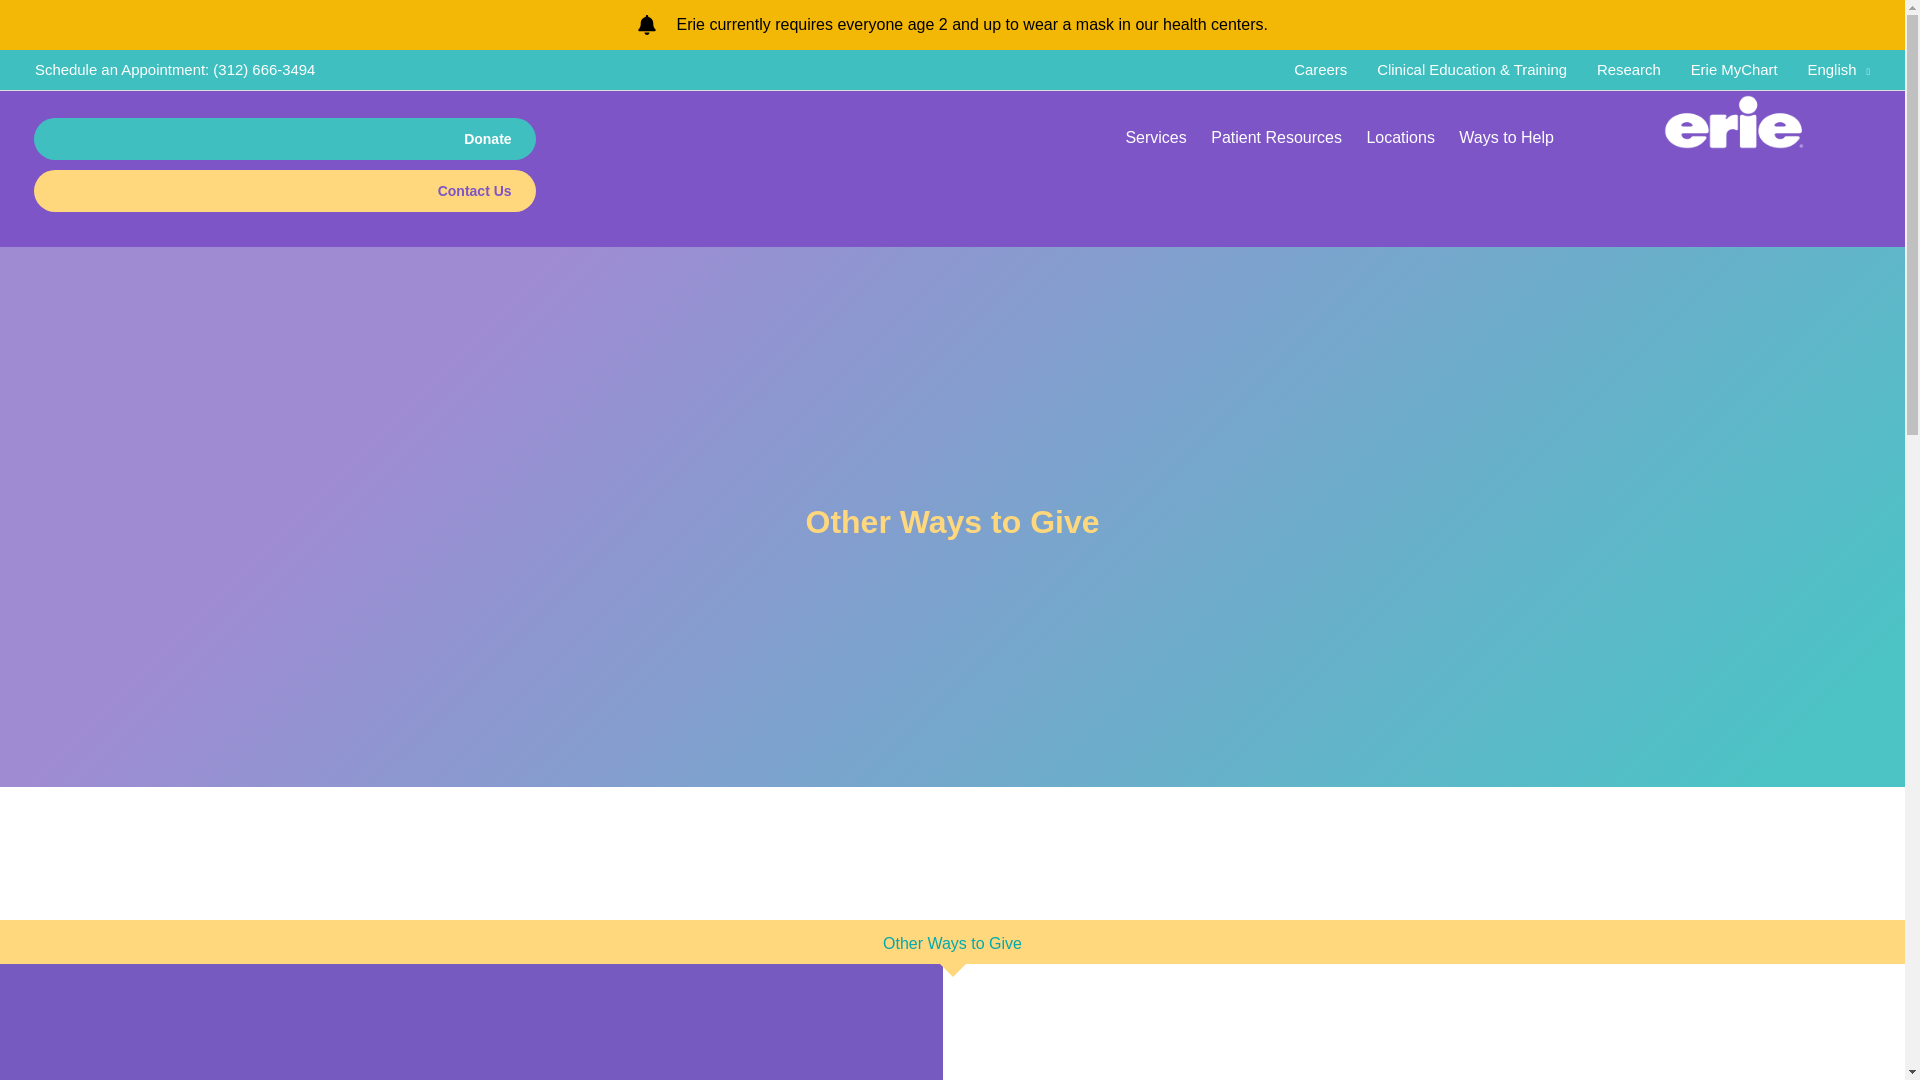  What do you see at coordinates (1733, 124) in the screenshot?
I see `erie-logo-945pxWhite` at bounding box center [1733, 124].